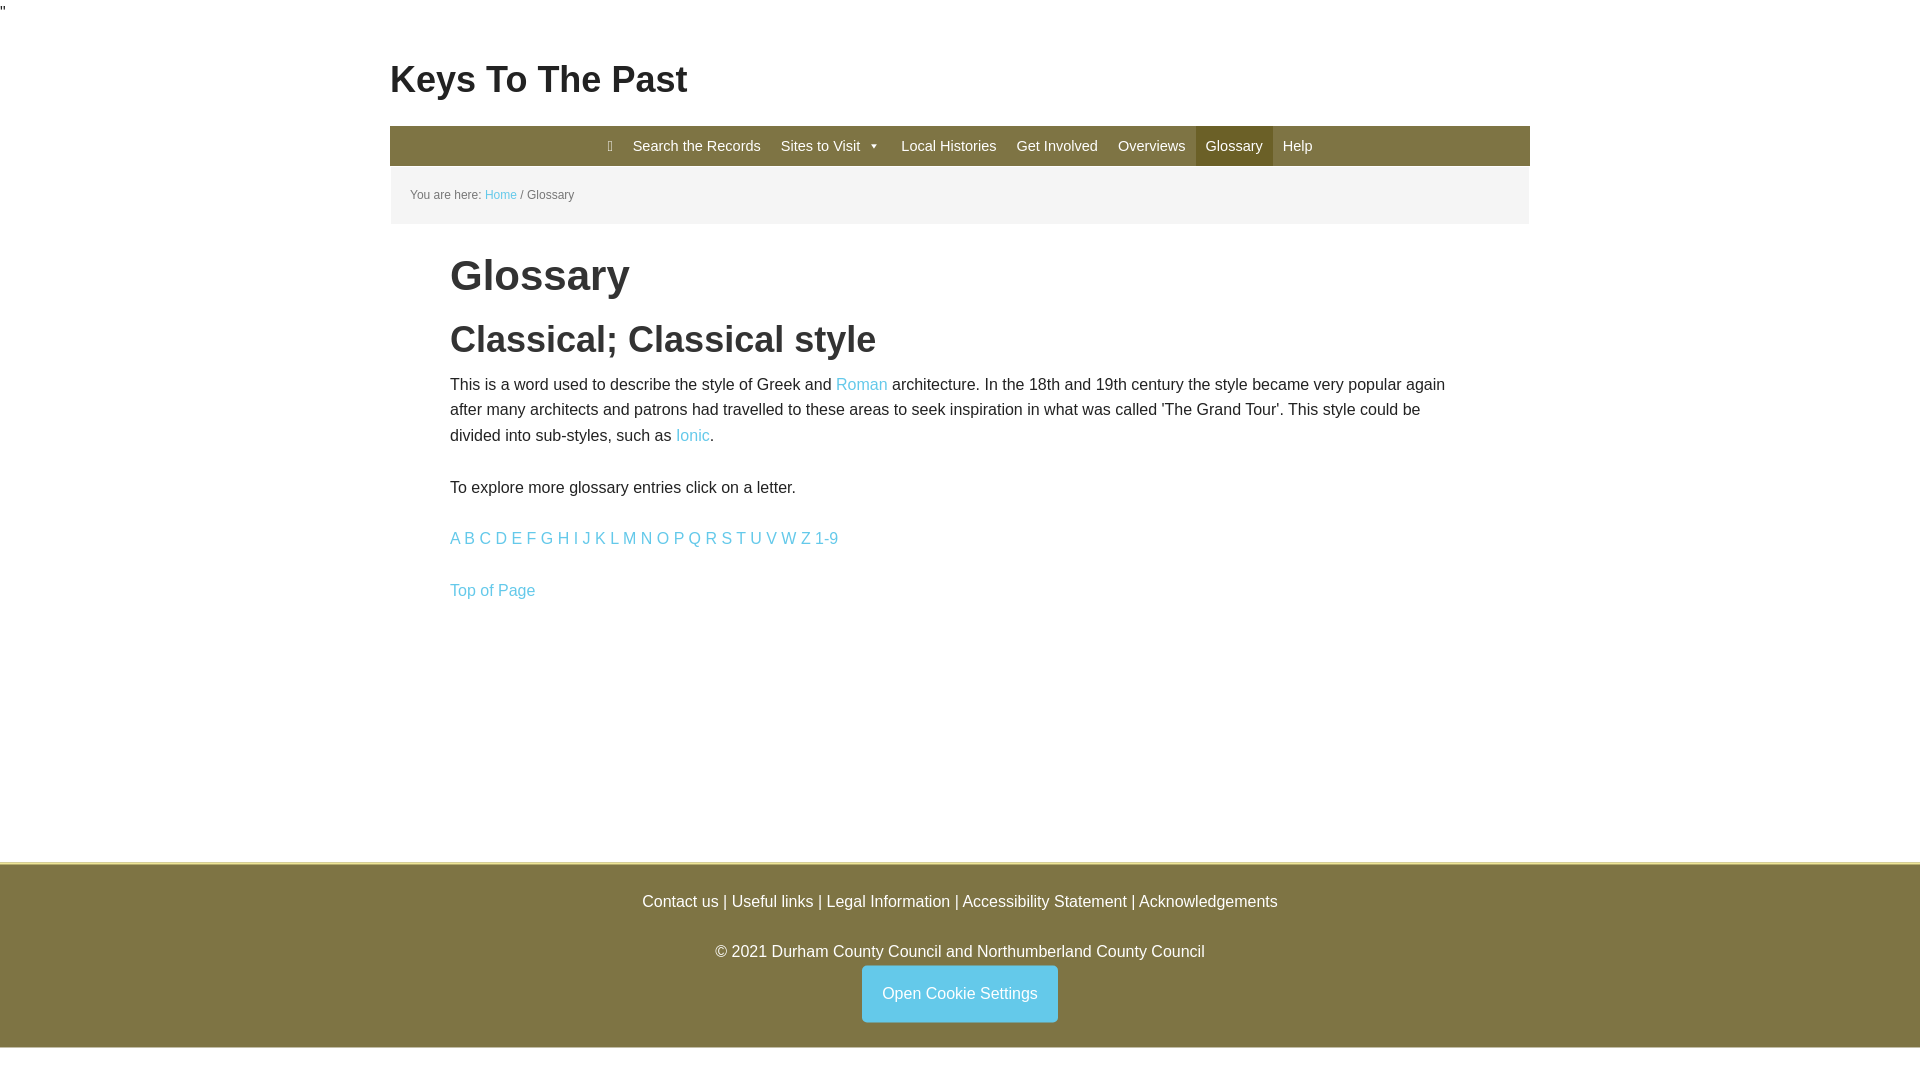  I want to click on Keys To The Past, so click(960, 65).